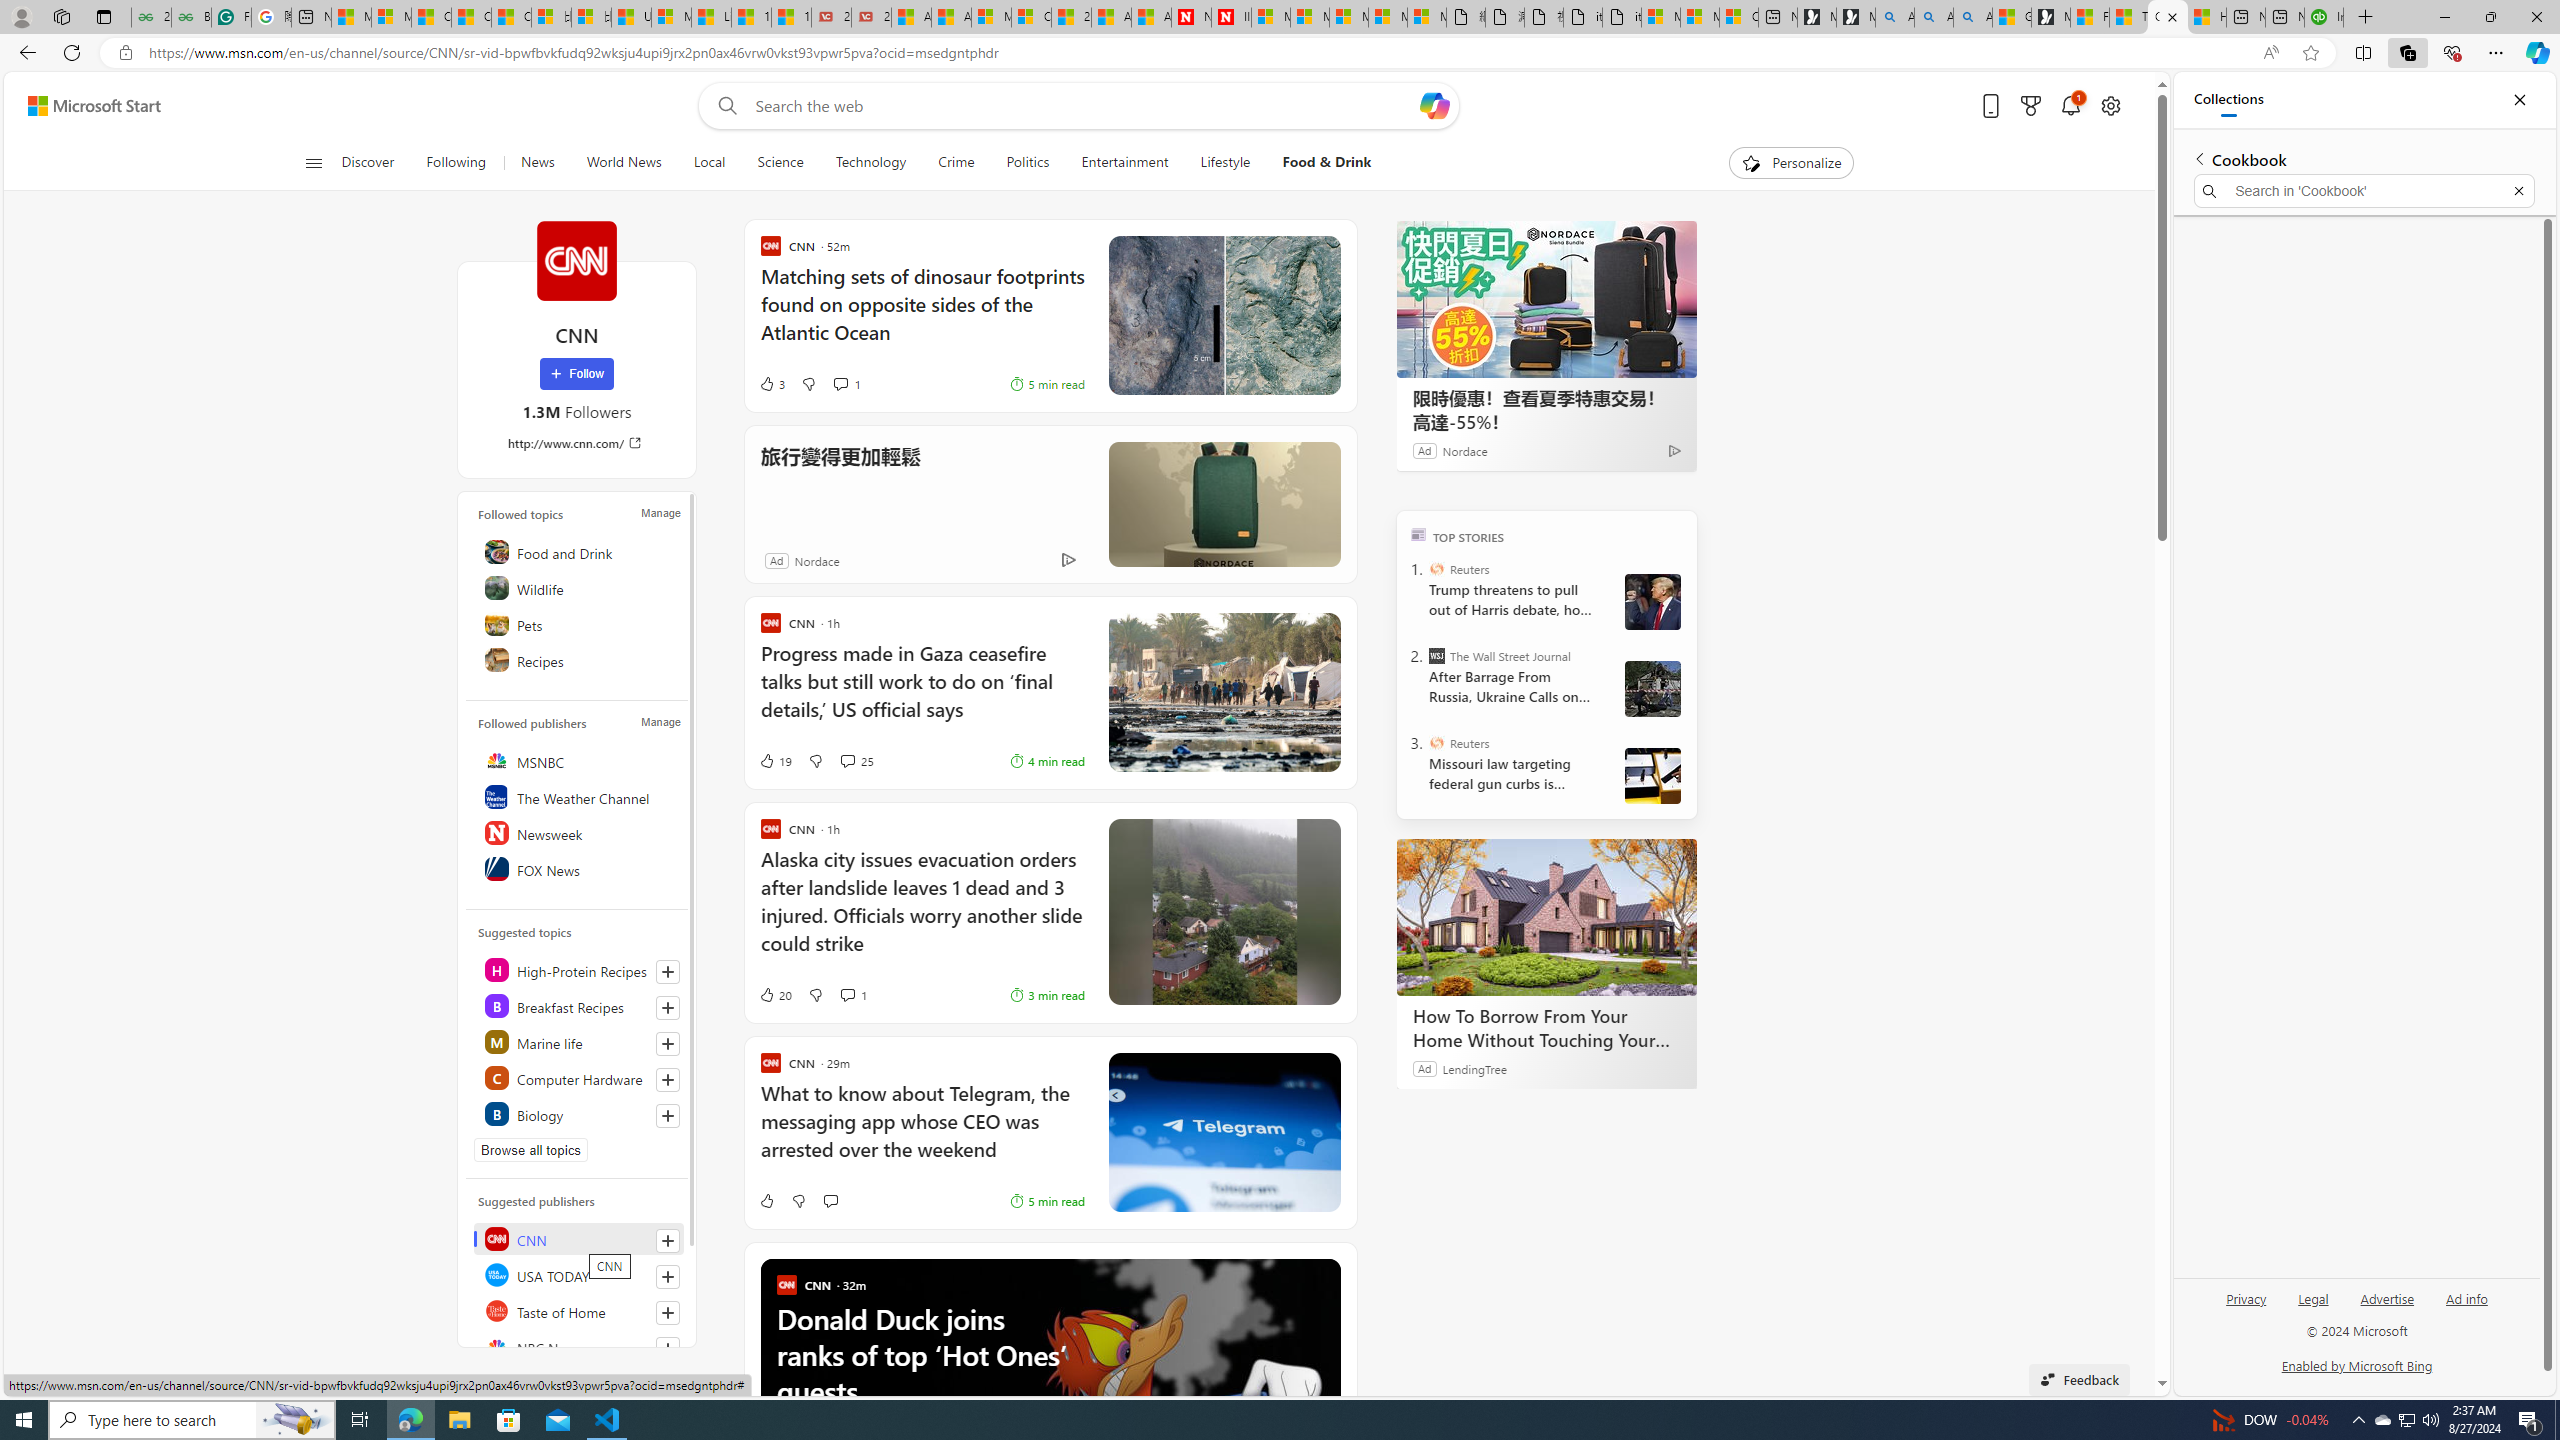  What do you see at coordinates (313, 163) in the screenshot?
I see `Class: button-glyph` at bounding box center [313, 163].